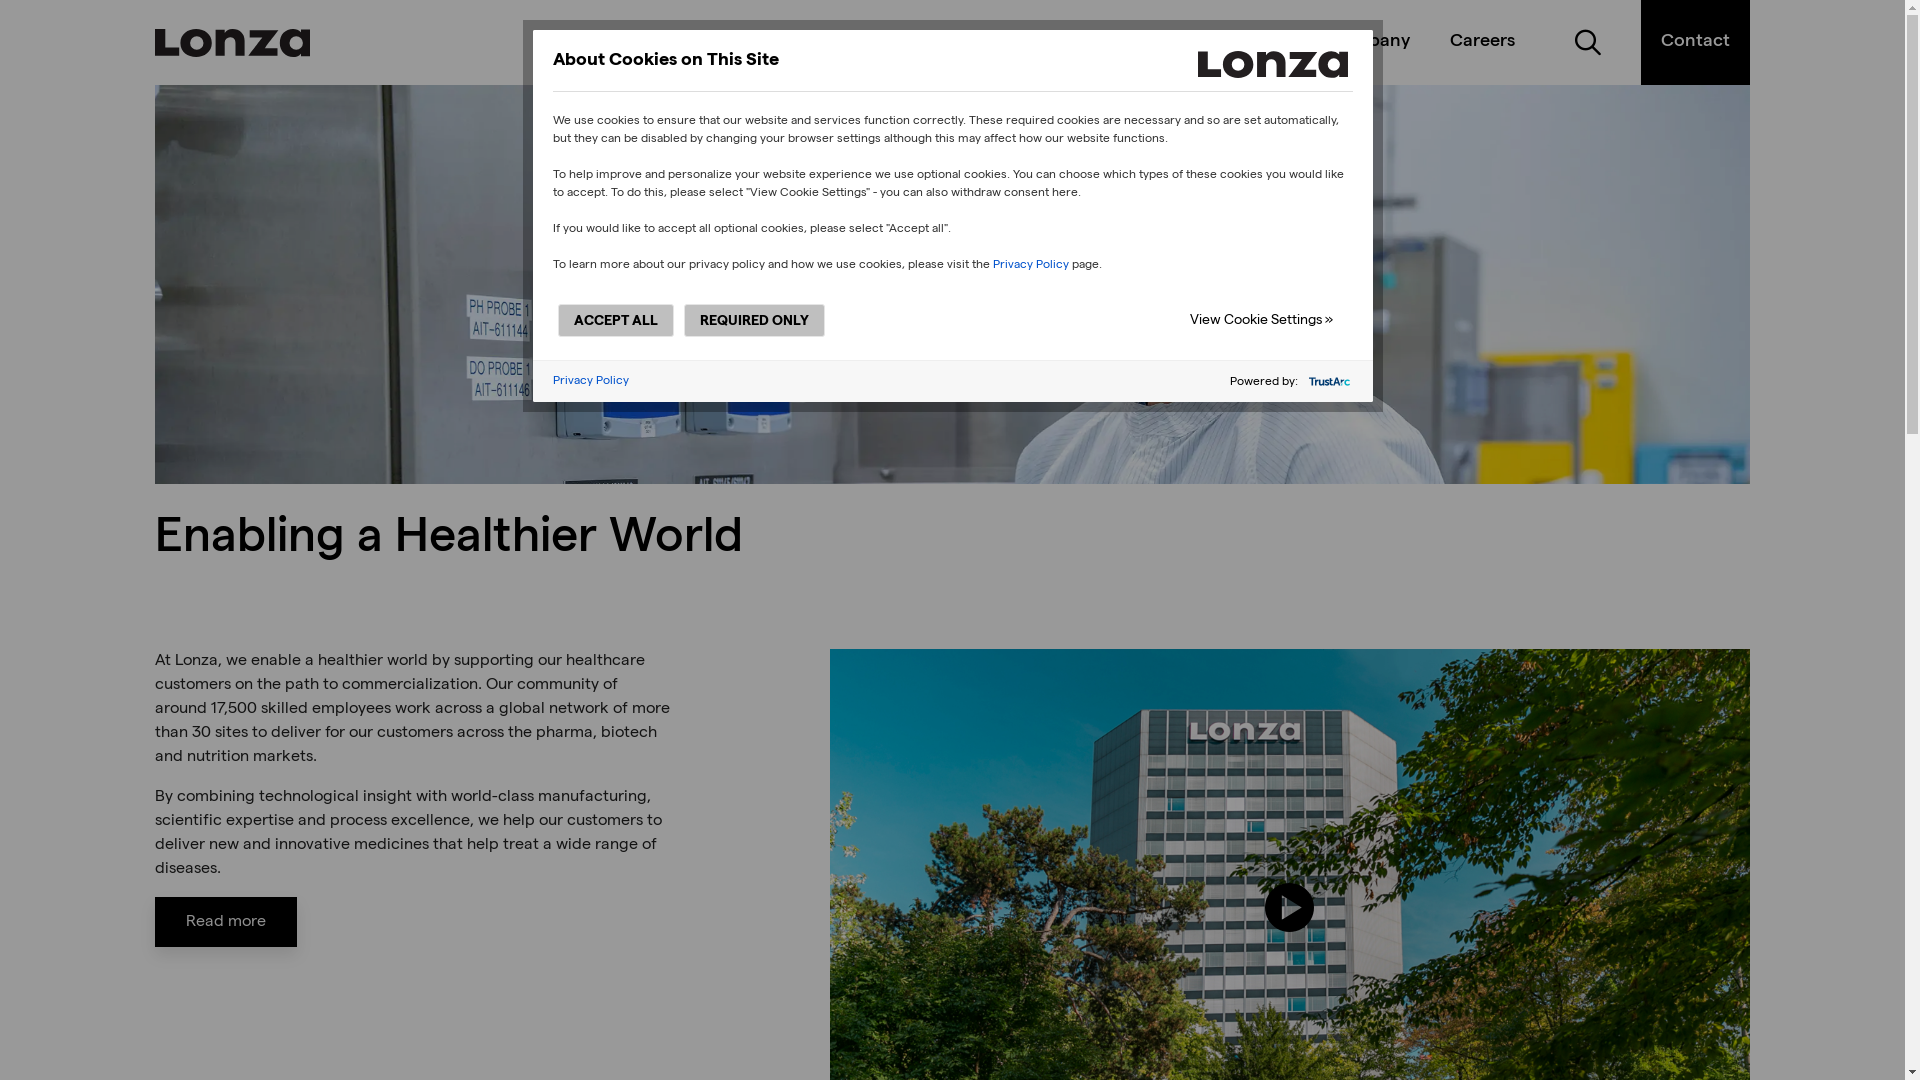 The width and height of the screenshot is (1920, 1080). Describe the element at coordinates (226, 922) in the screenshot. I see `Read more` at that location.